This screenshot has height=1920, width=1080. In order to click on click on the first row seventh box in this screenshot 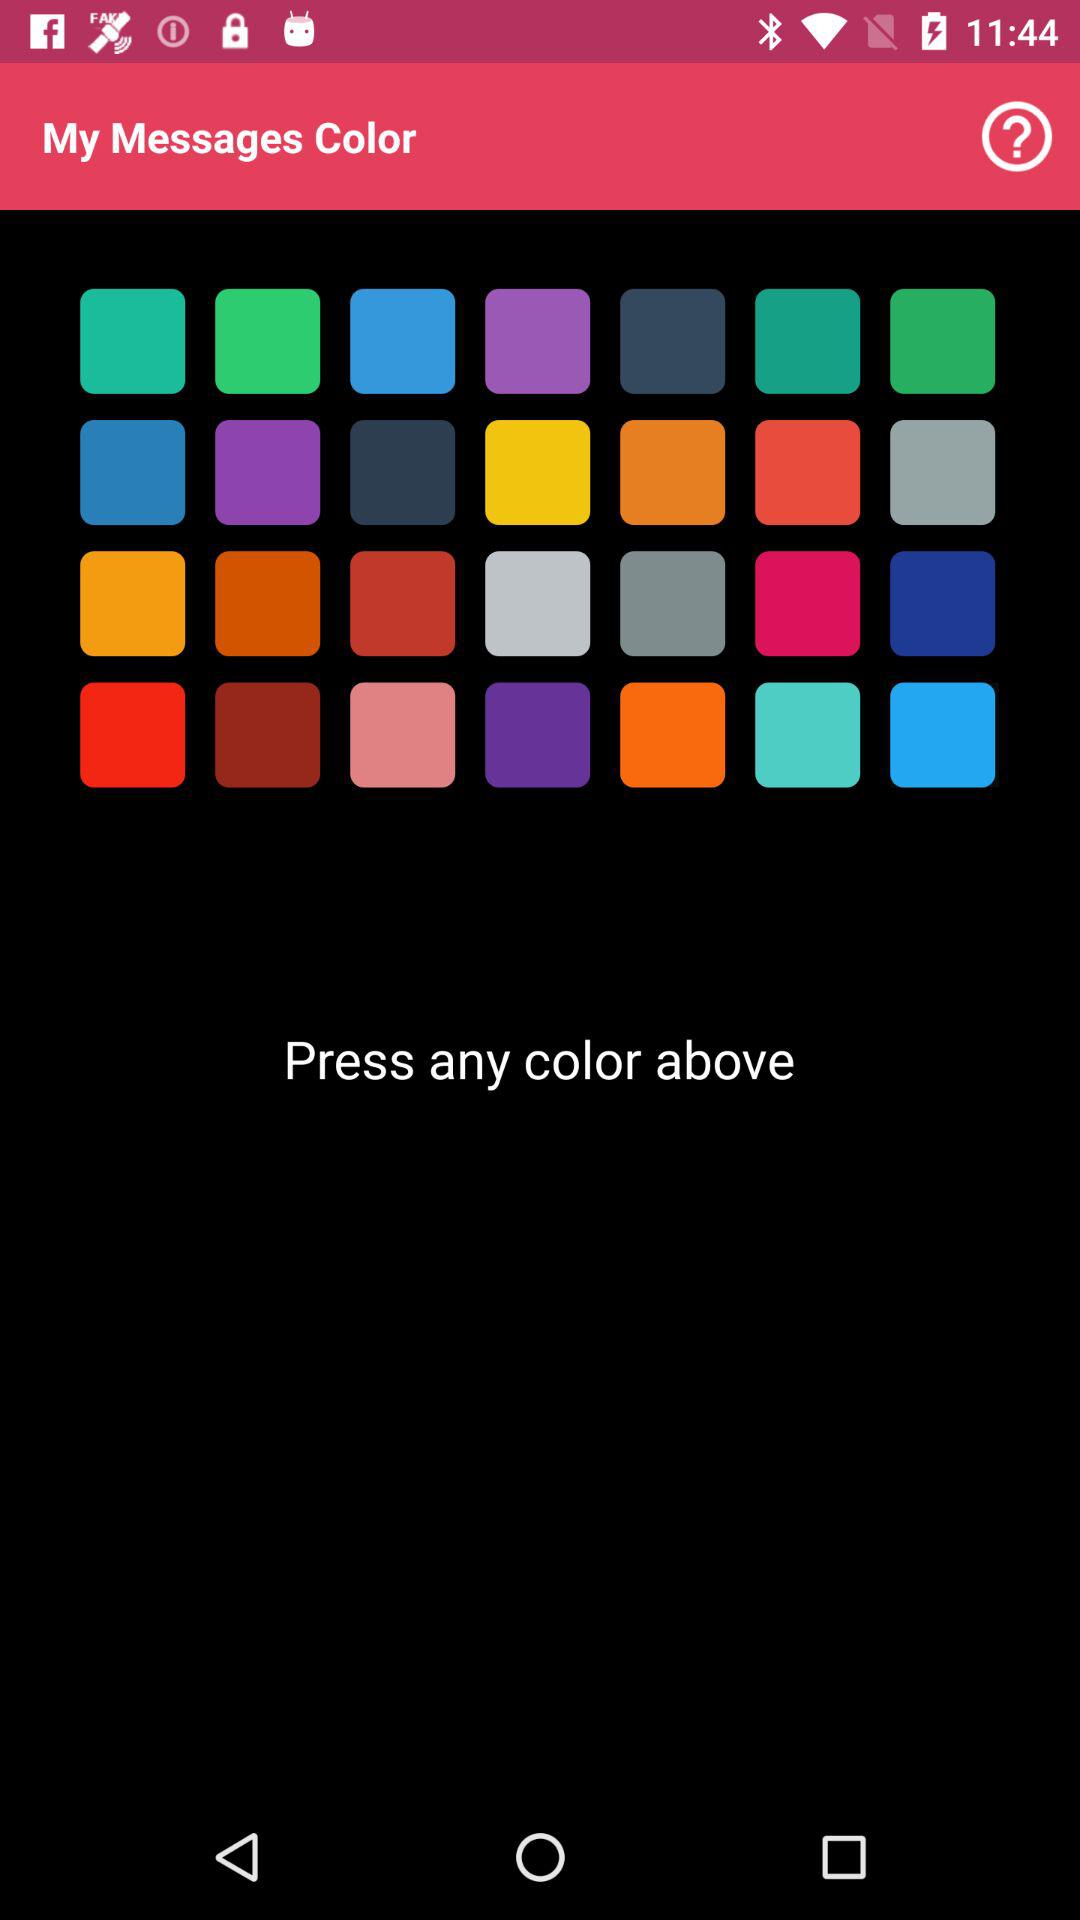, I will do `click(942, 341)`.